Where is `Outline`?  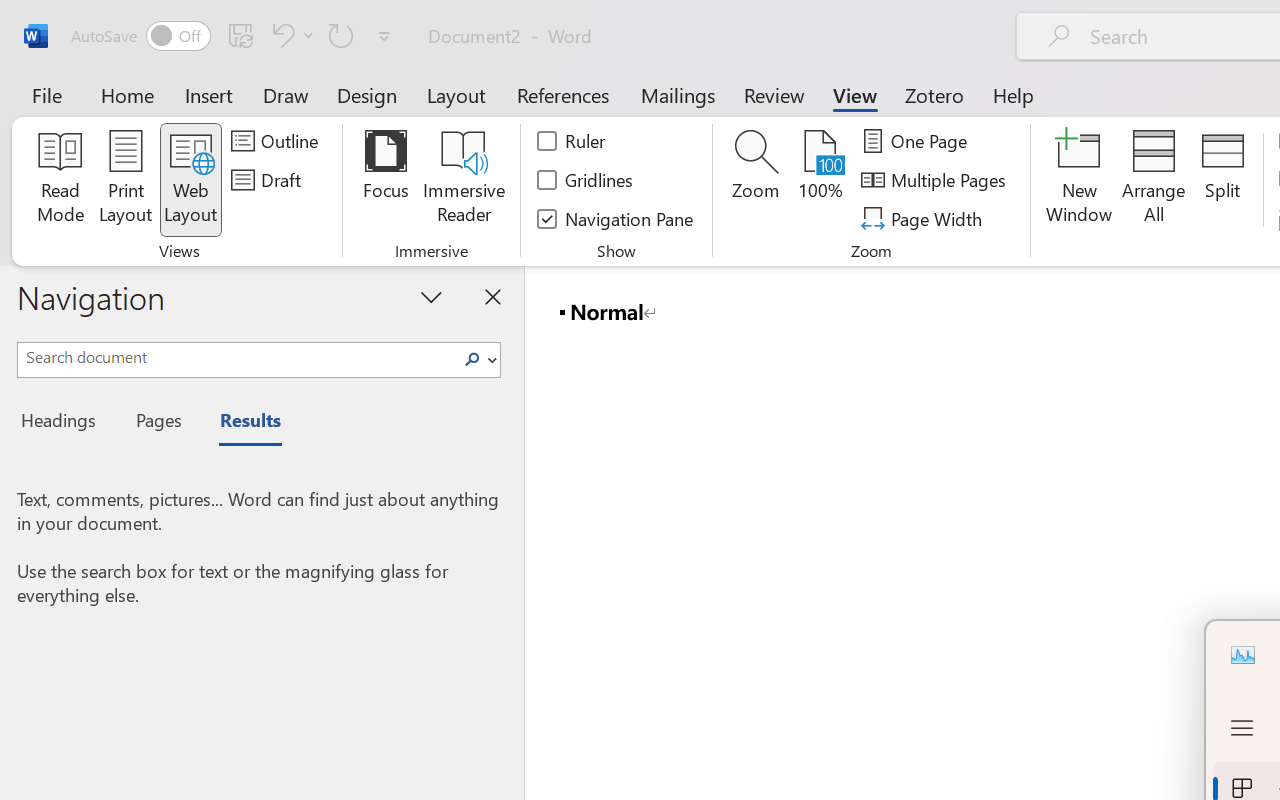
Outline is located at coordinates (278, 141).